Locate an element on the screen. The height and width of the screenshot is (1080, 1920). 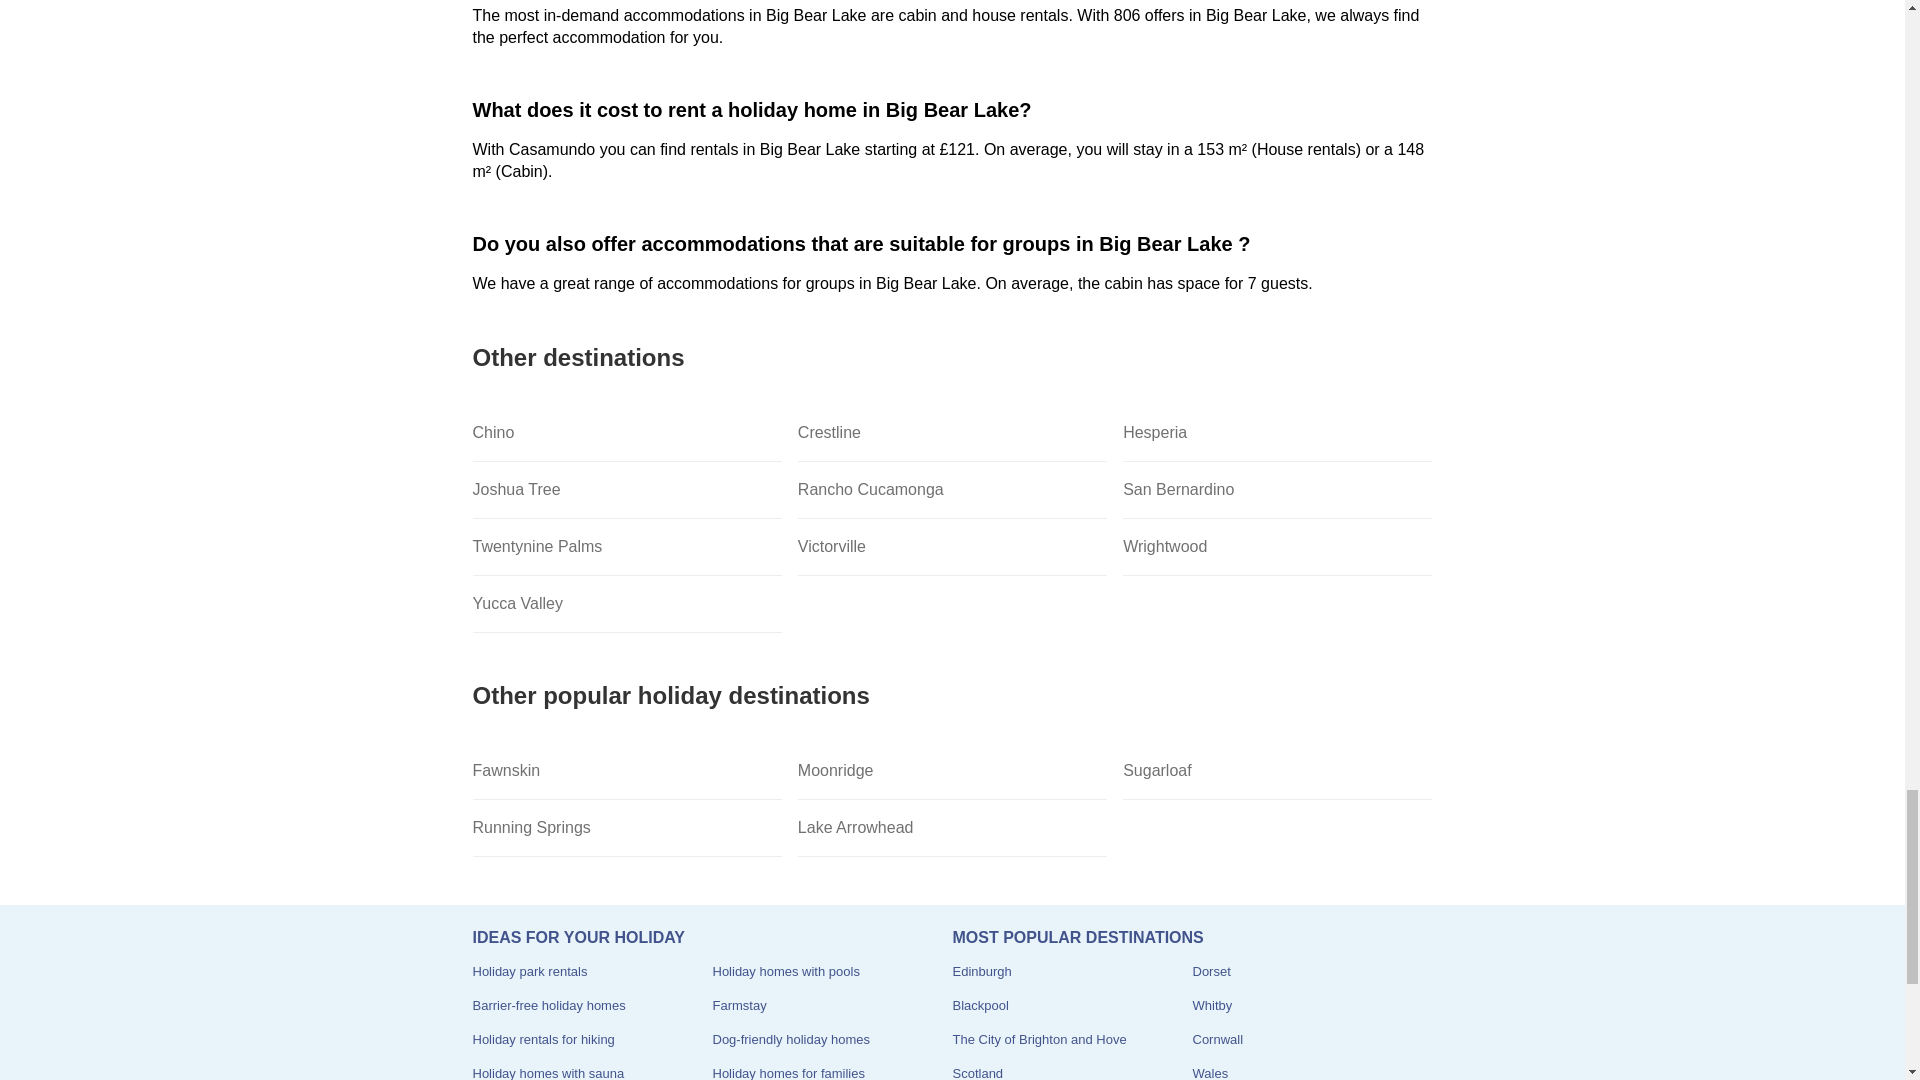
Moonridge is located at coordinates (952, 772).